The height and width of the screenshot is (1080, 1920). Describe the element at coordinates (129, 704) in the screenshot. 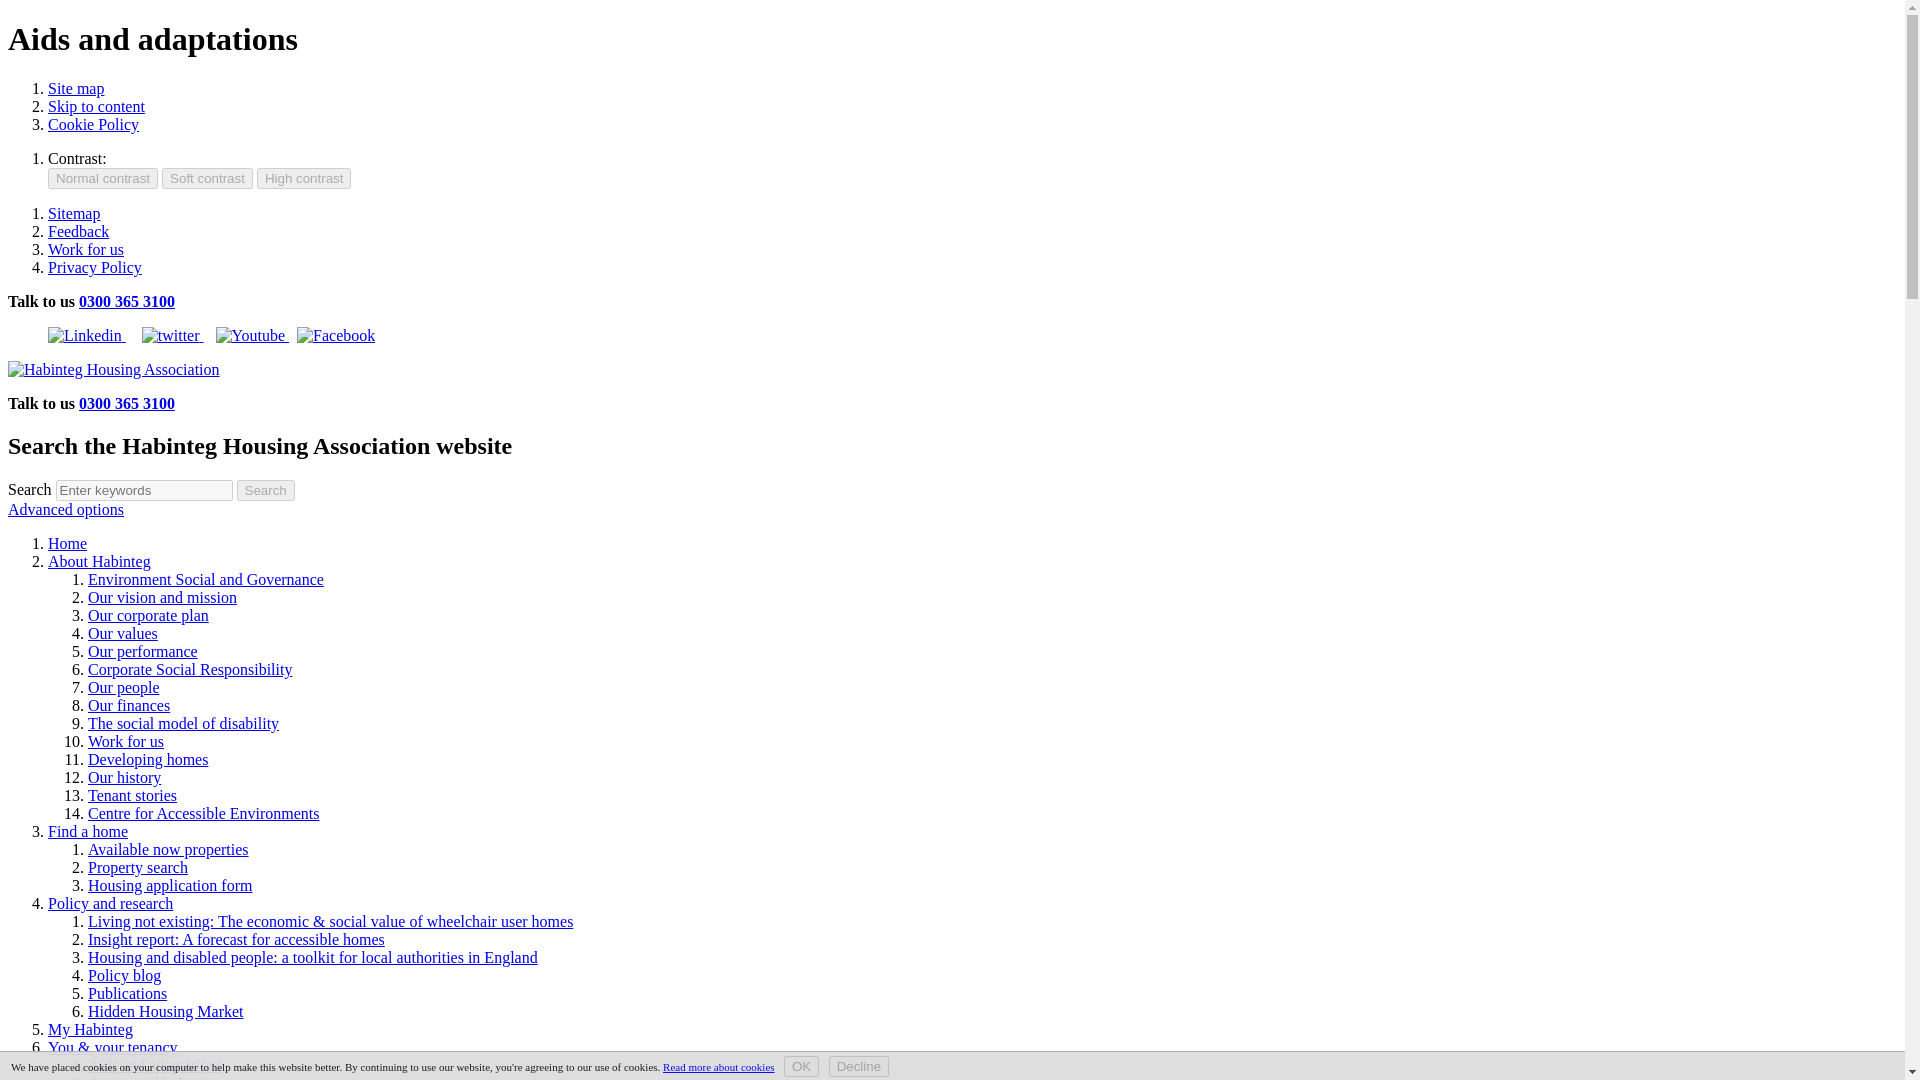

I see `Our finances` at that location.